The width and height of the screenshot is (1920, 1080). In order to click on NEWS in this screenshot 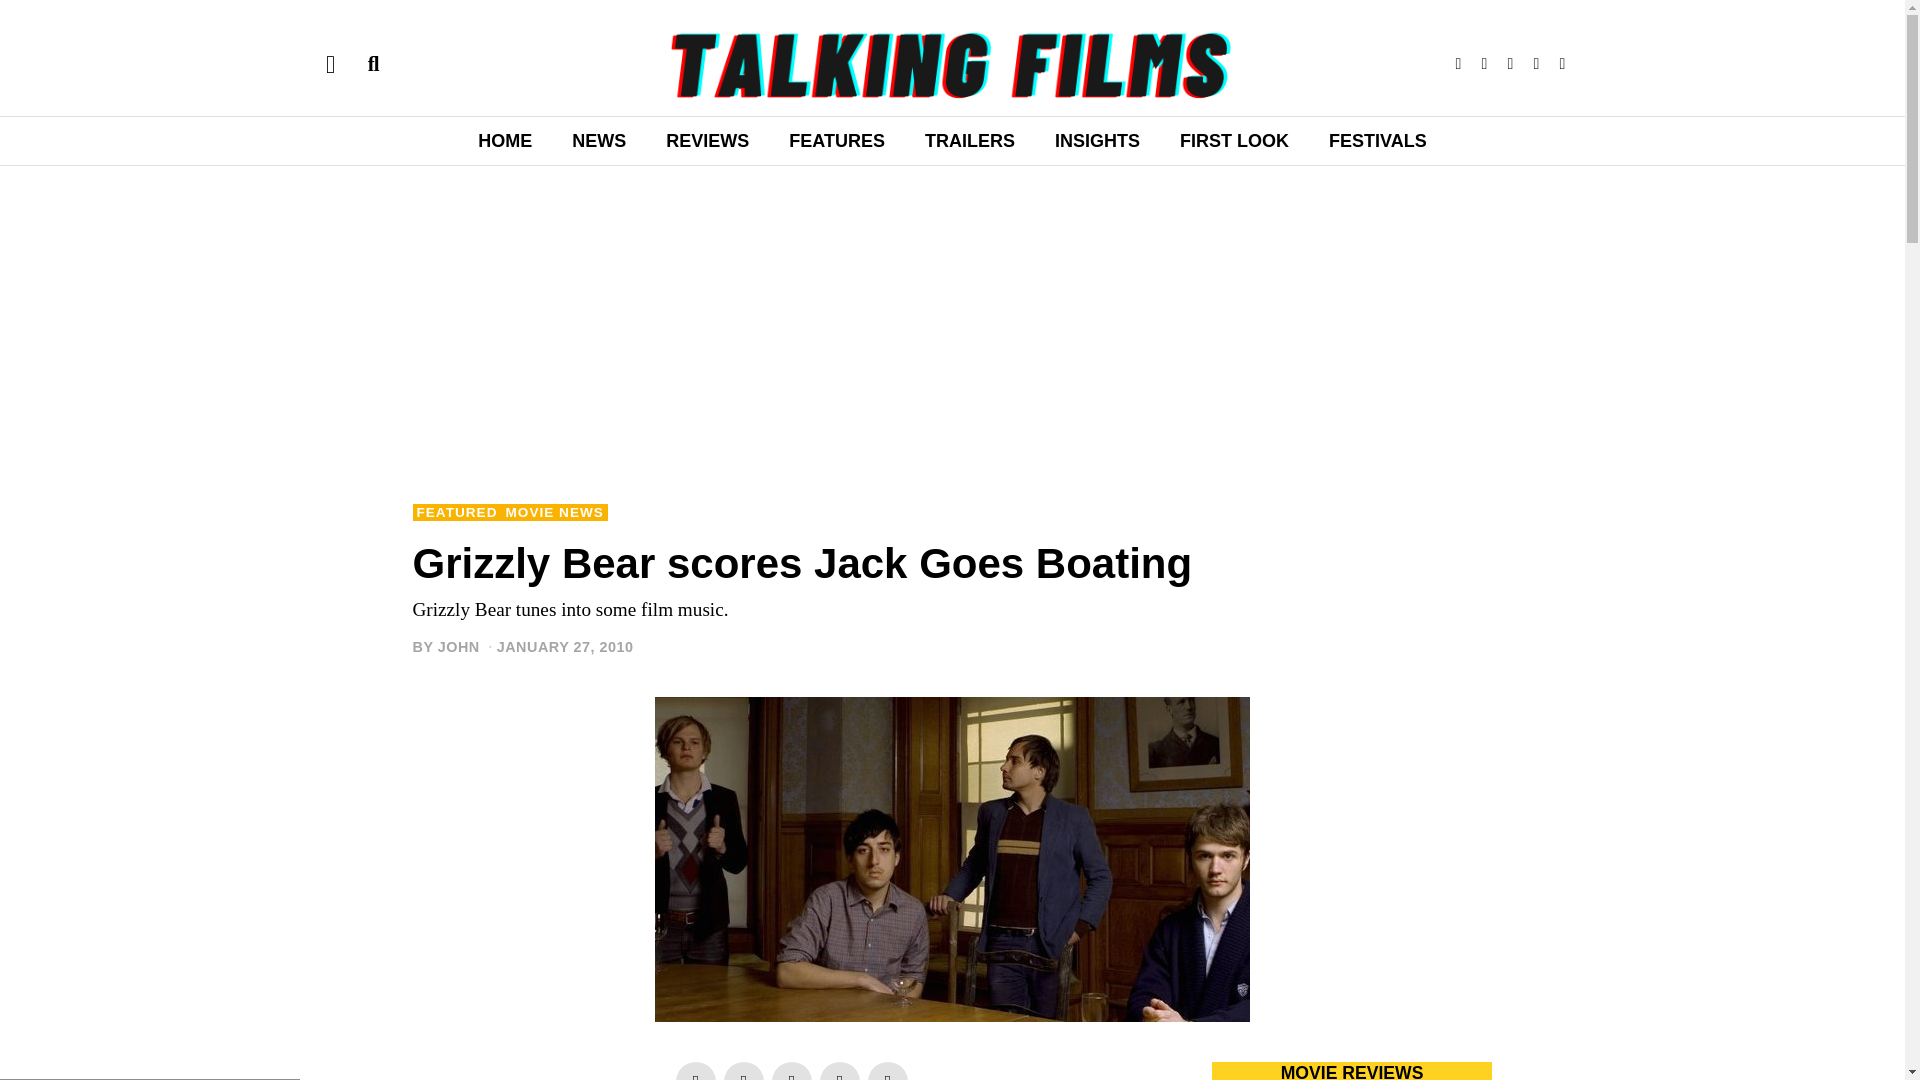, I will do `click(598, 140)`.